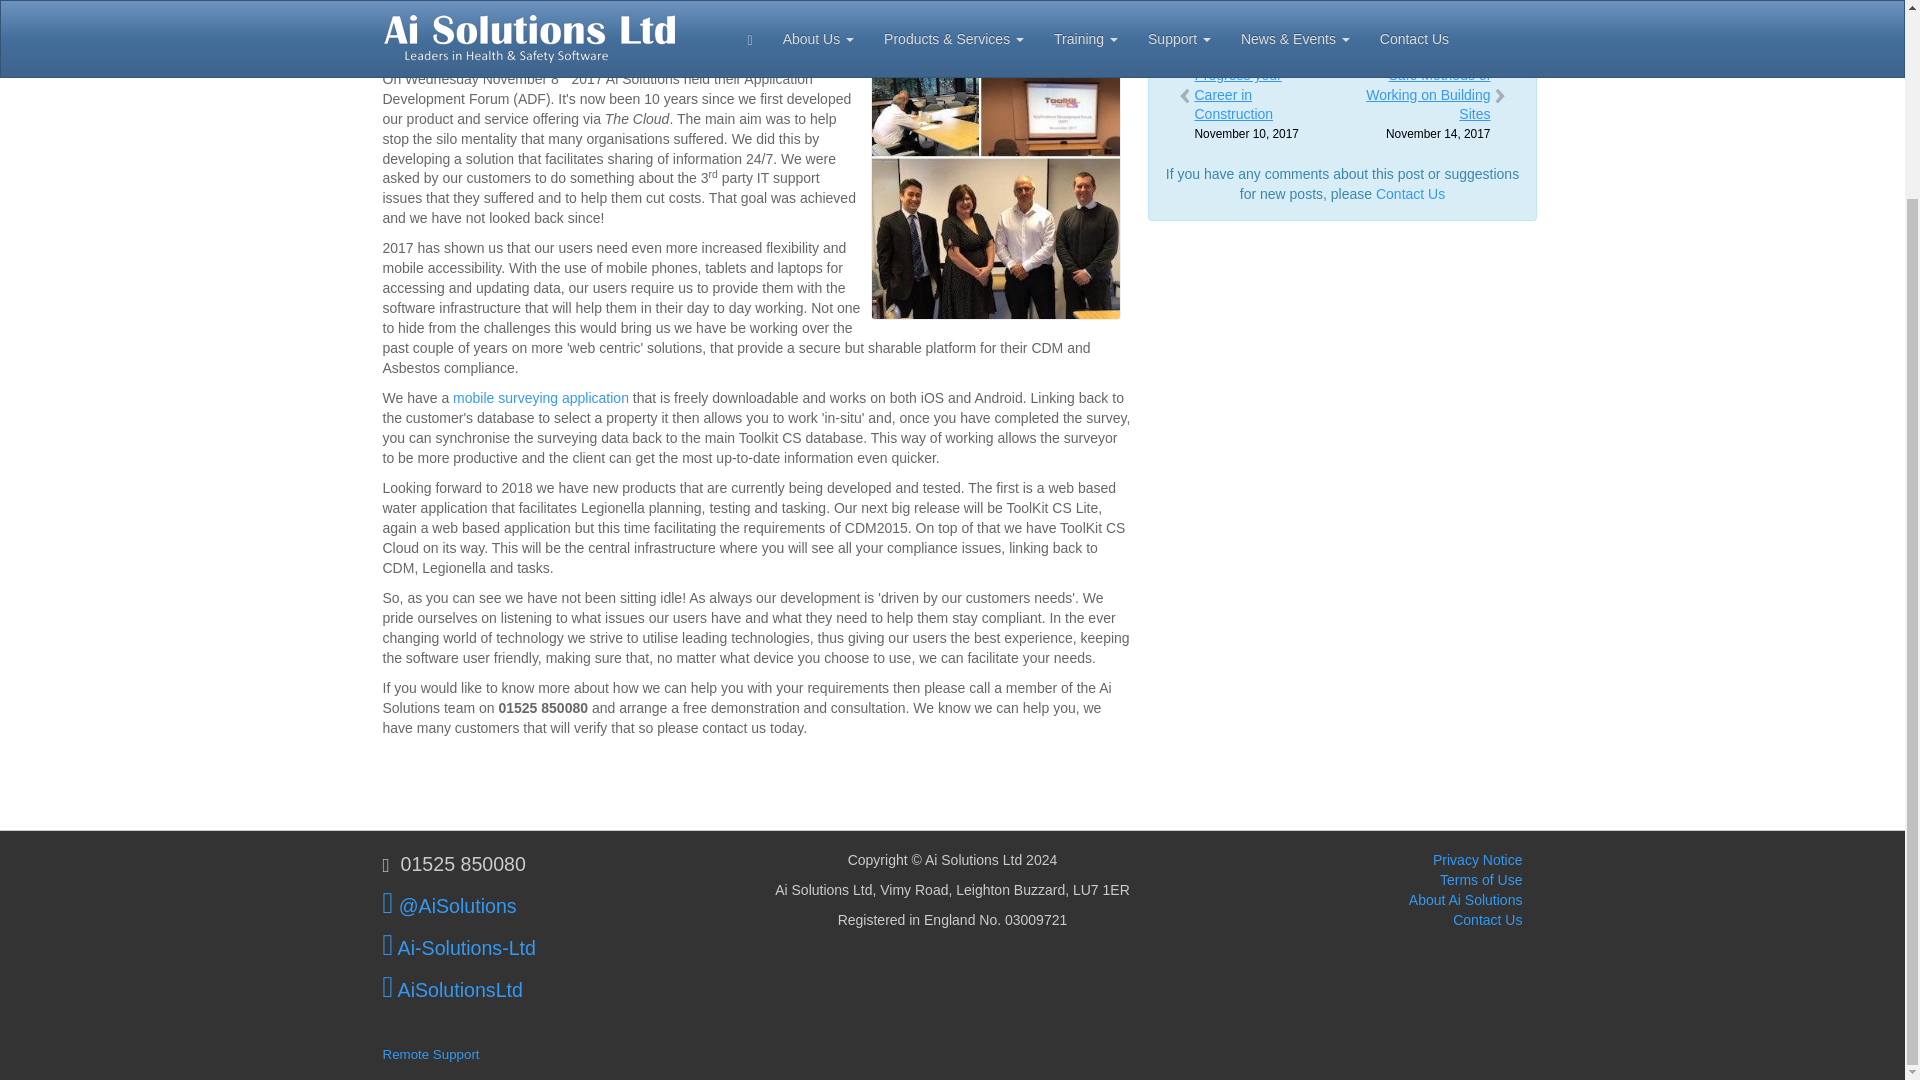  What do you see at coordinates (541, 398) in the screenshot?
I see `mobile surveying application` at bounding box center [541, 398].